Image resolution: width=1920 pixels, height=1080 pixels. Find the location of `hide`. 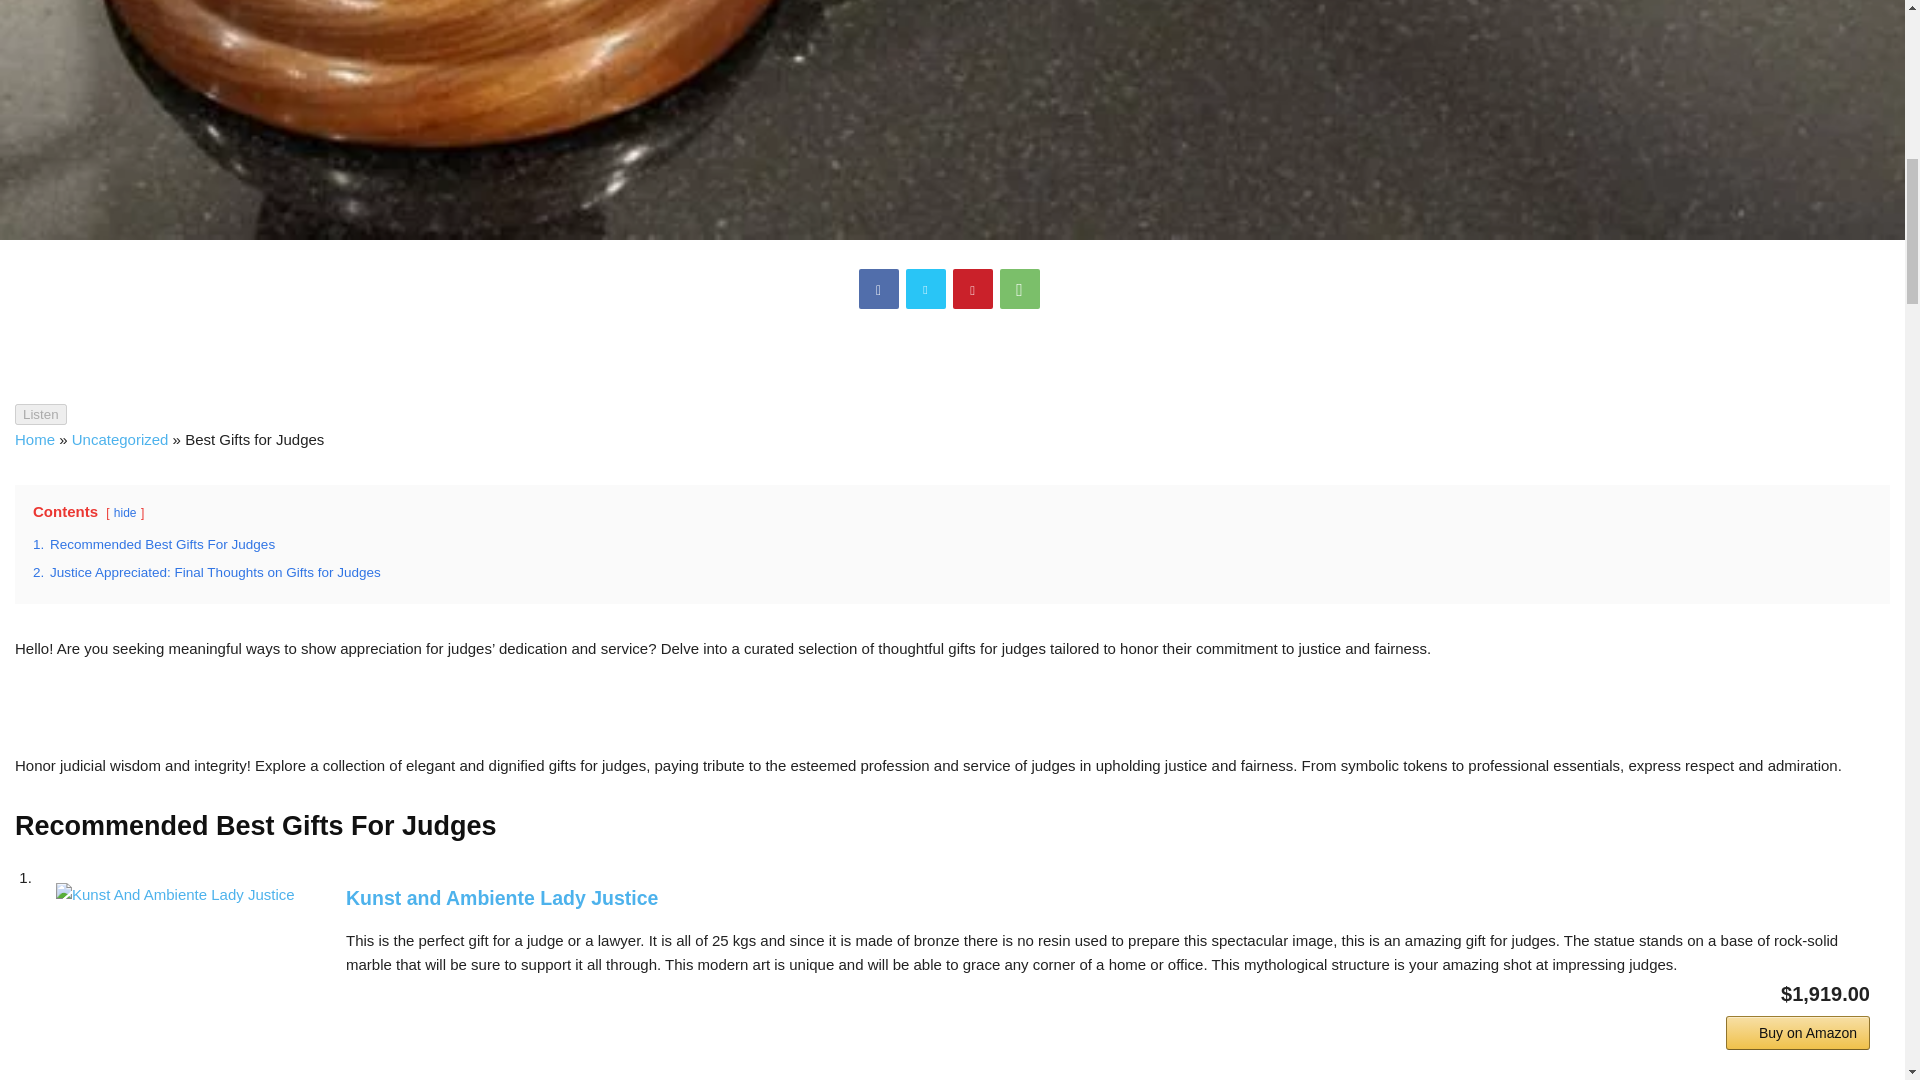

hide is located at coordinates (124, 512).